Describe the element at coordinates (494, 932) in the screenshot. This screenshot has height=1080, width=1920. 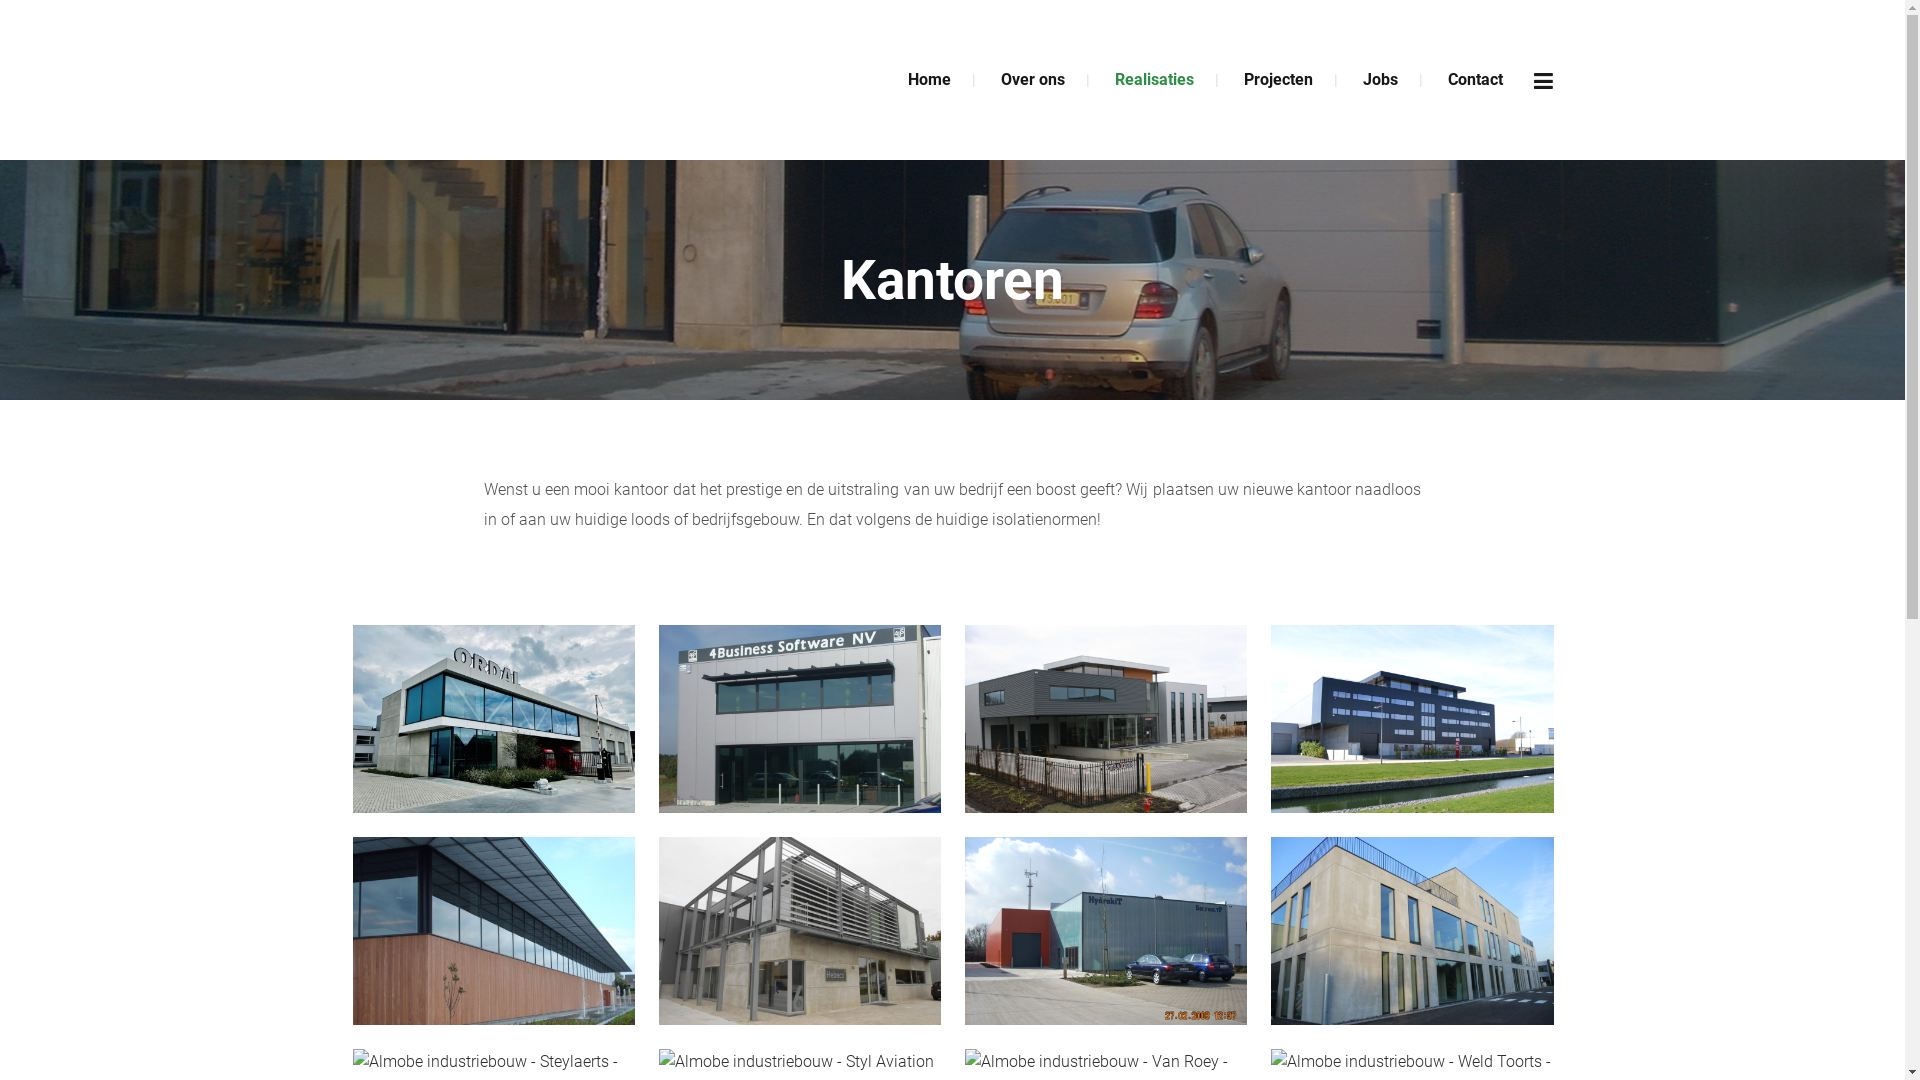
I see `Almobe industriebouw - Ethnicraft - Boom` at that location.